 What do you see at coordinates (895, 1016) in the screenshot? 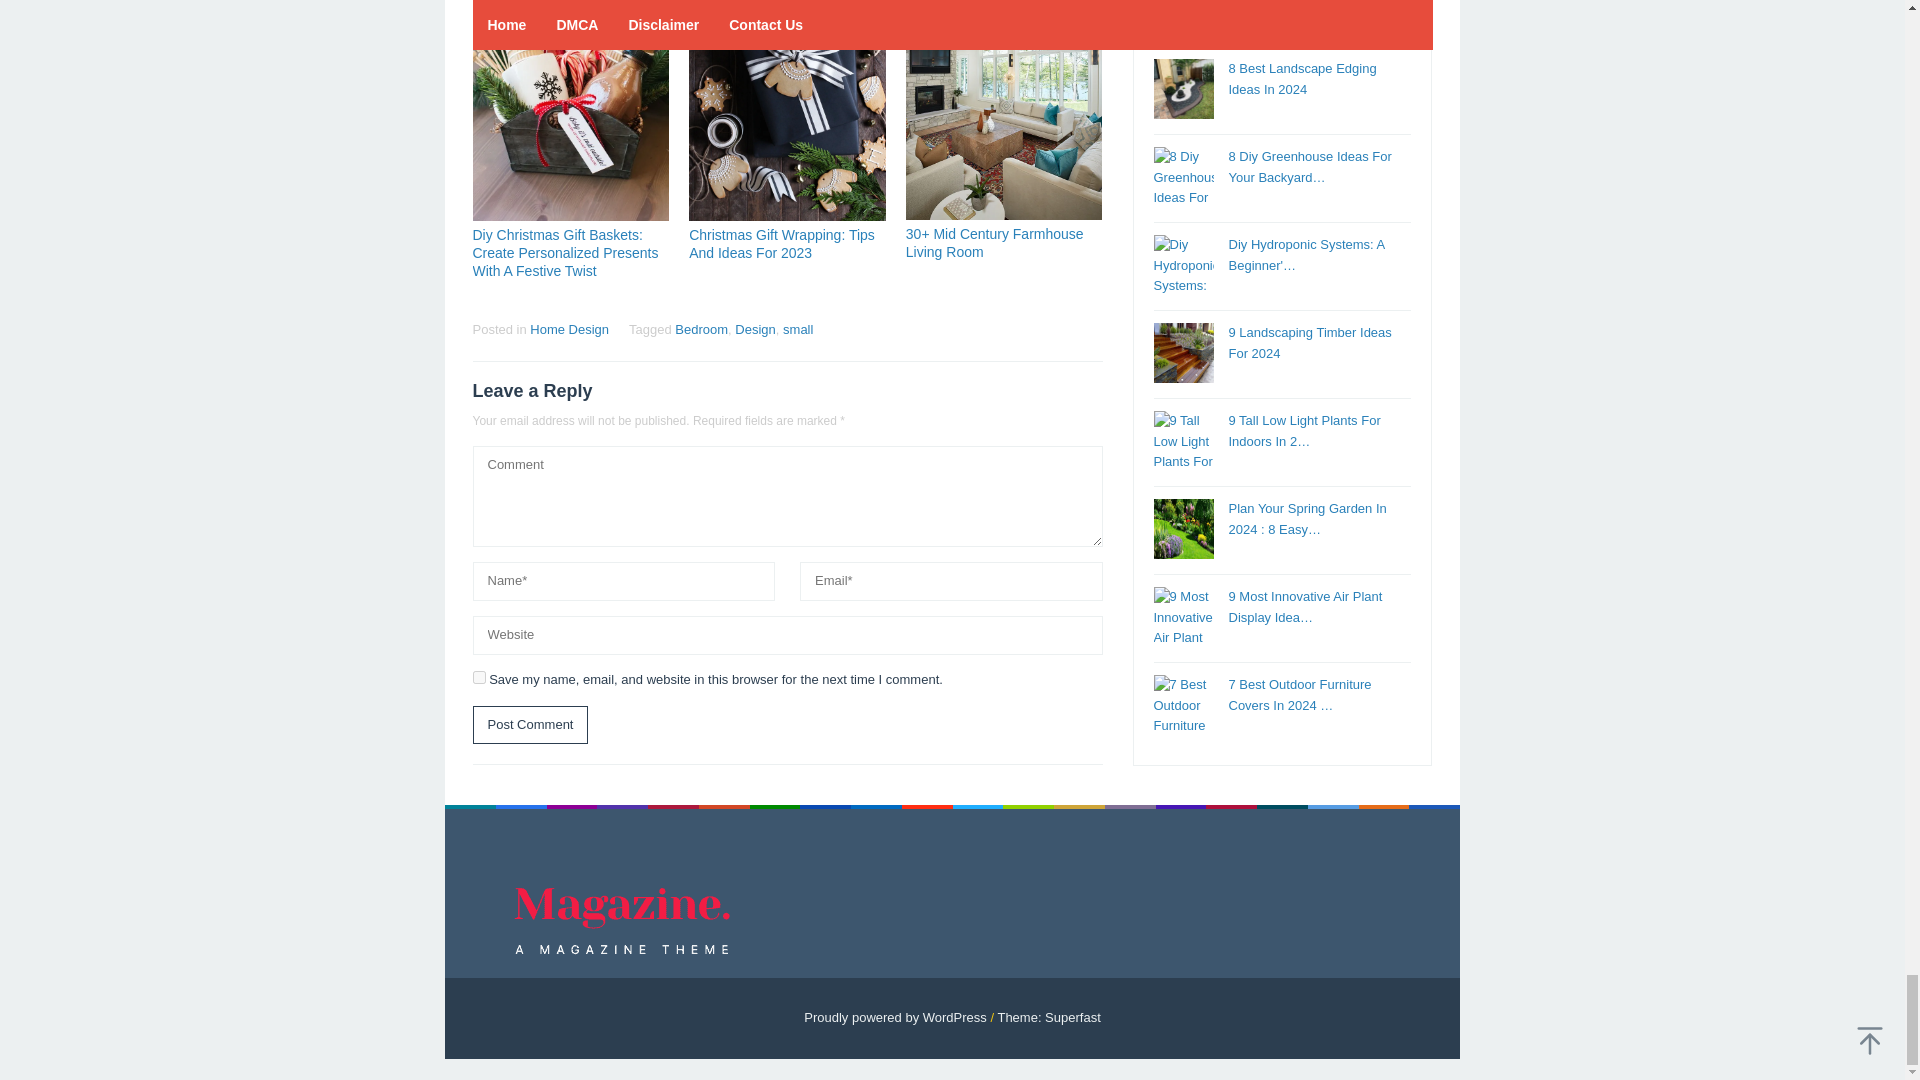
I see `Proudly powered by WordPress` at bounding box center [895, 1016].